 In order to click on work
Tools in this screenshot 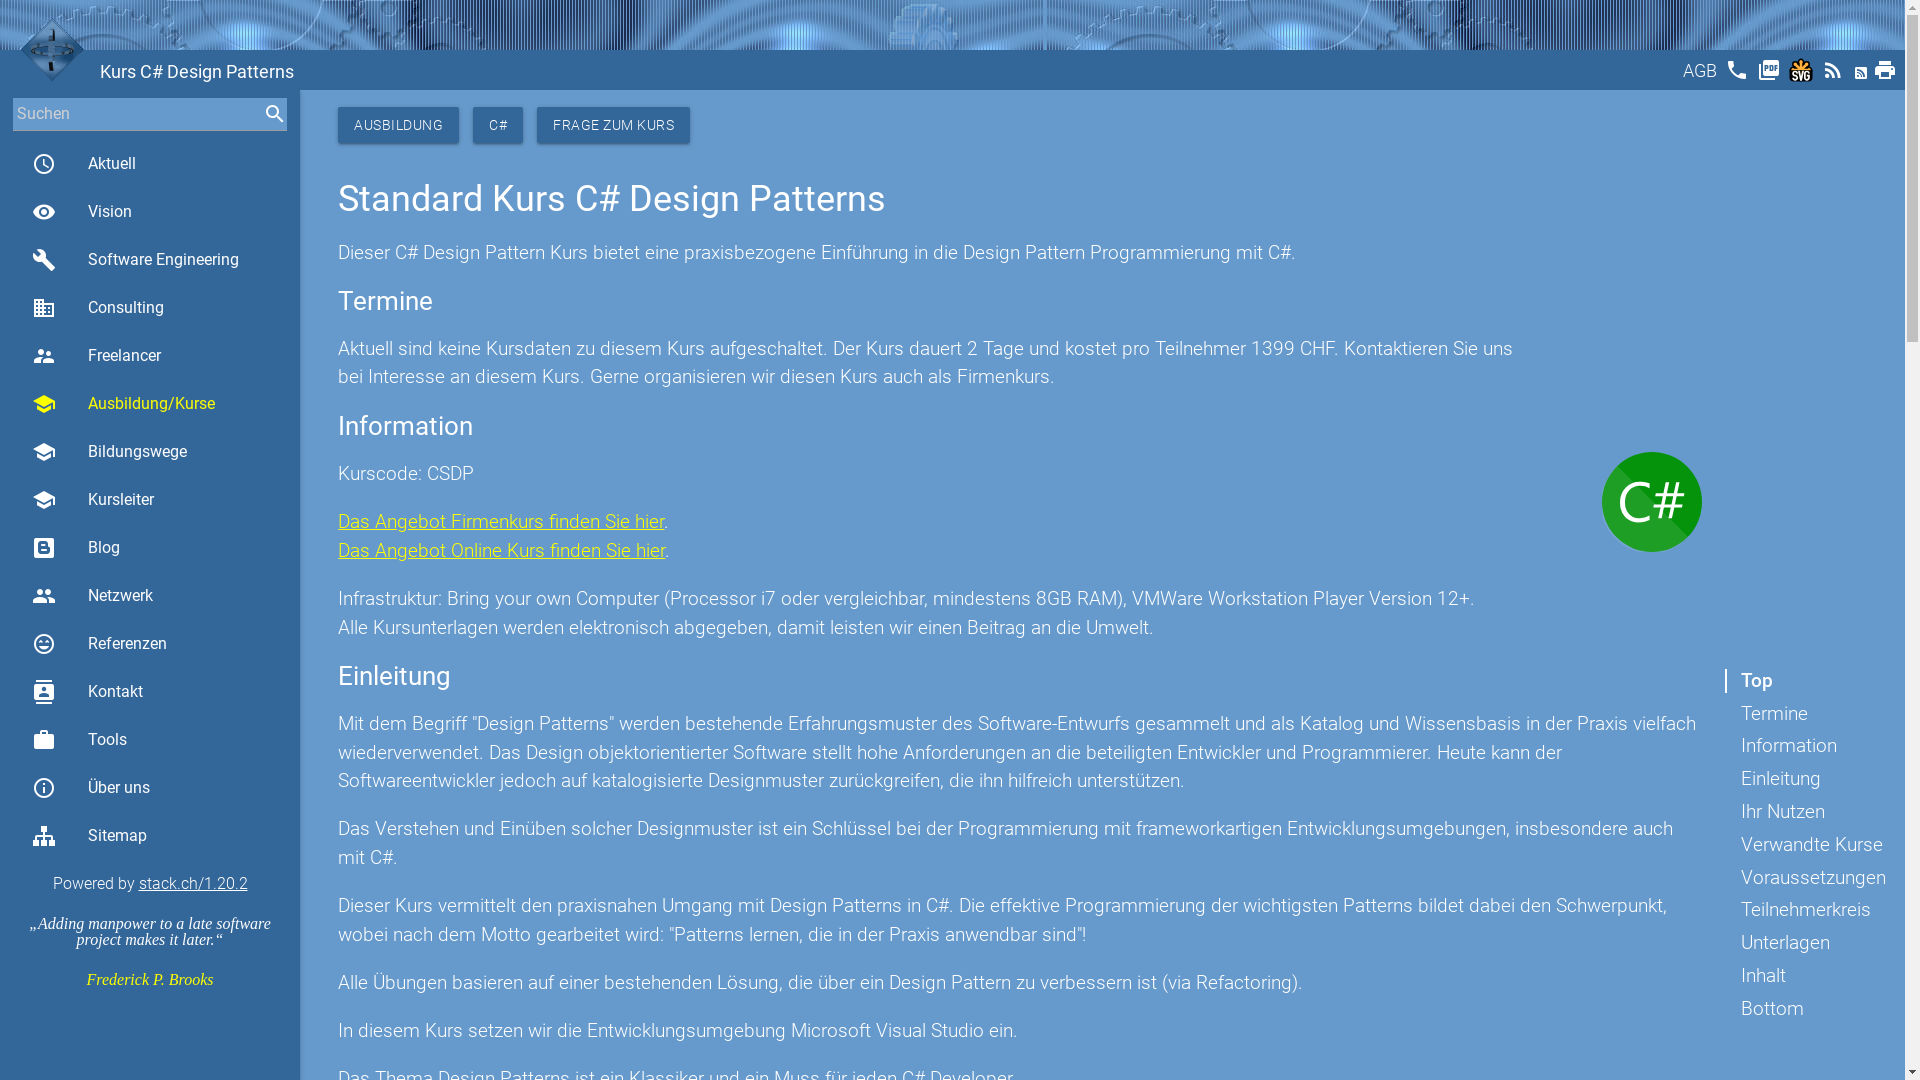, I will do `click(150, 740)`.